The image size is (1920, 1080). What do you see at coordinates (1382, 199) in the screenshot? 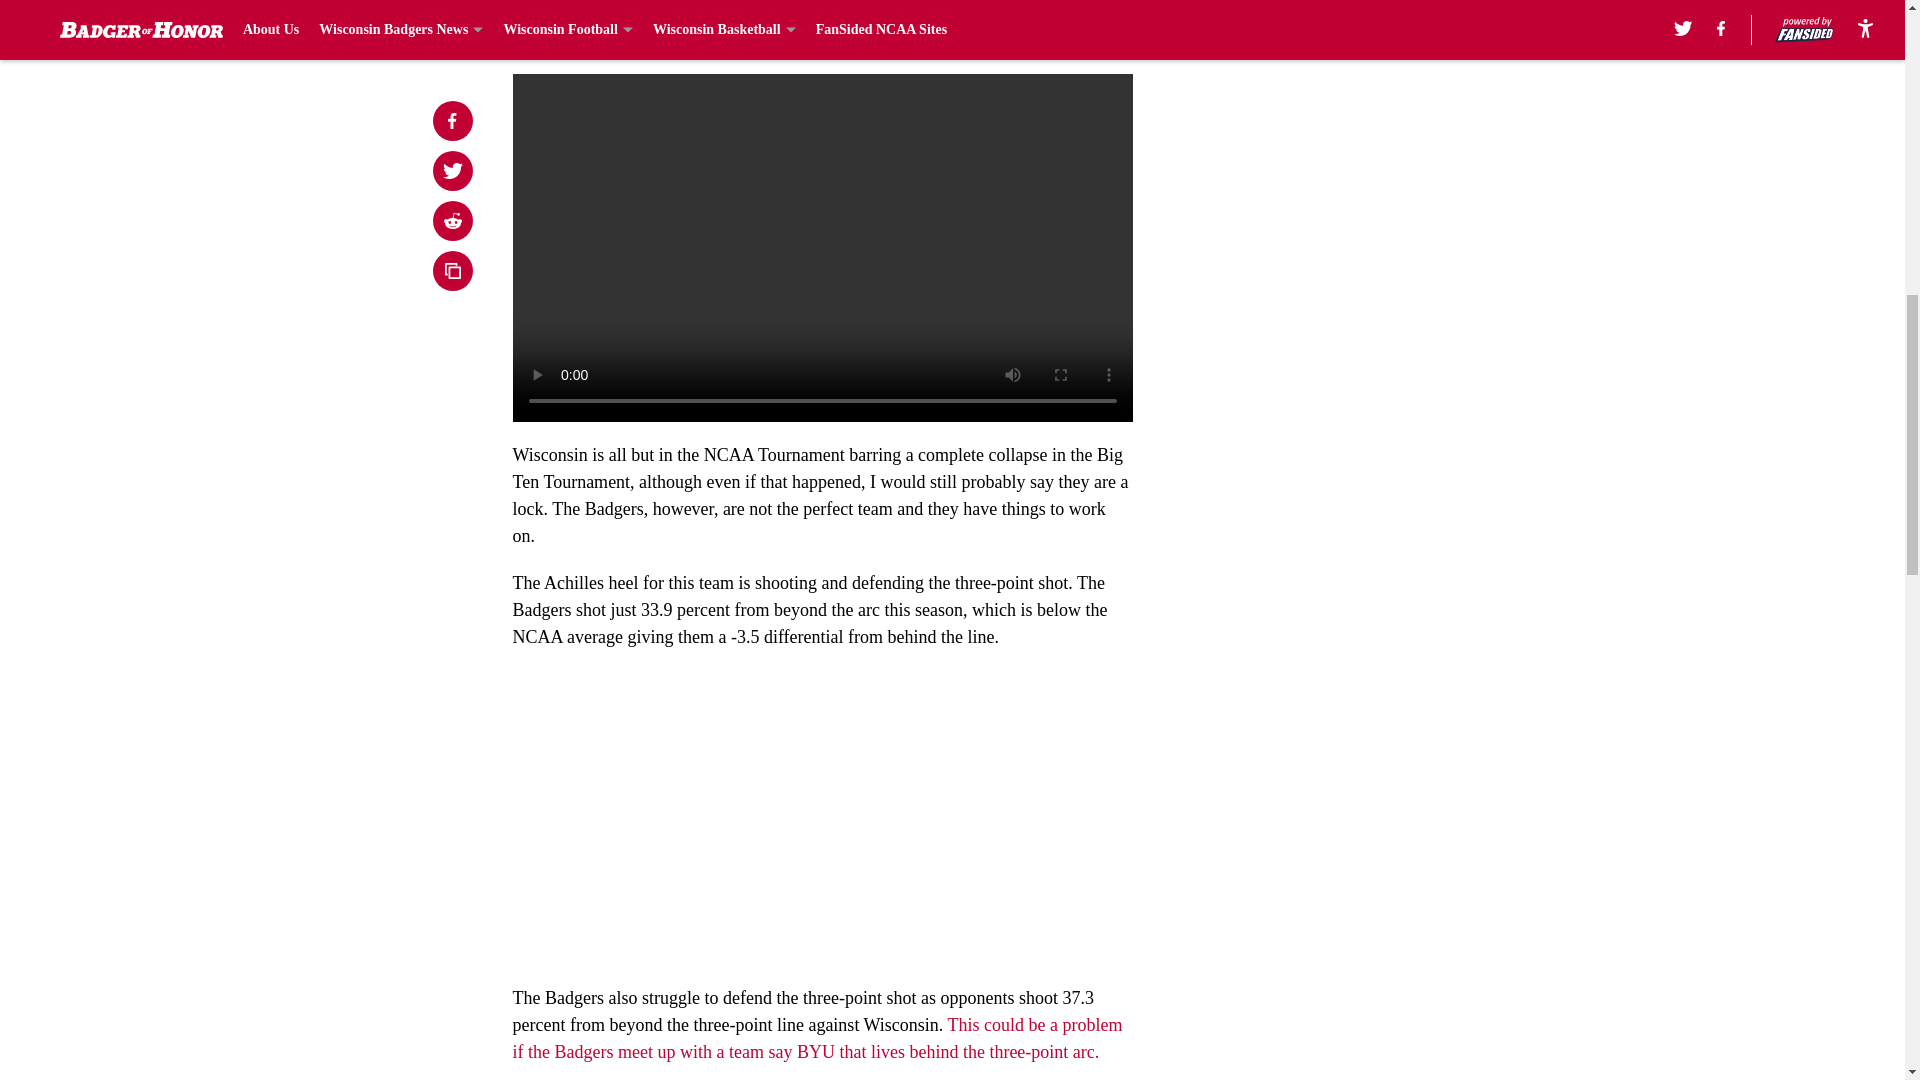
I see `3rd party ad content` at bounding box center [1382, 199].